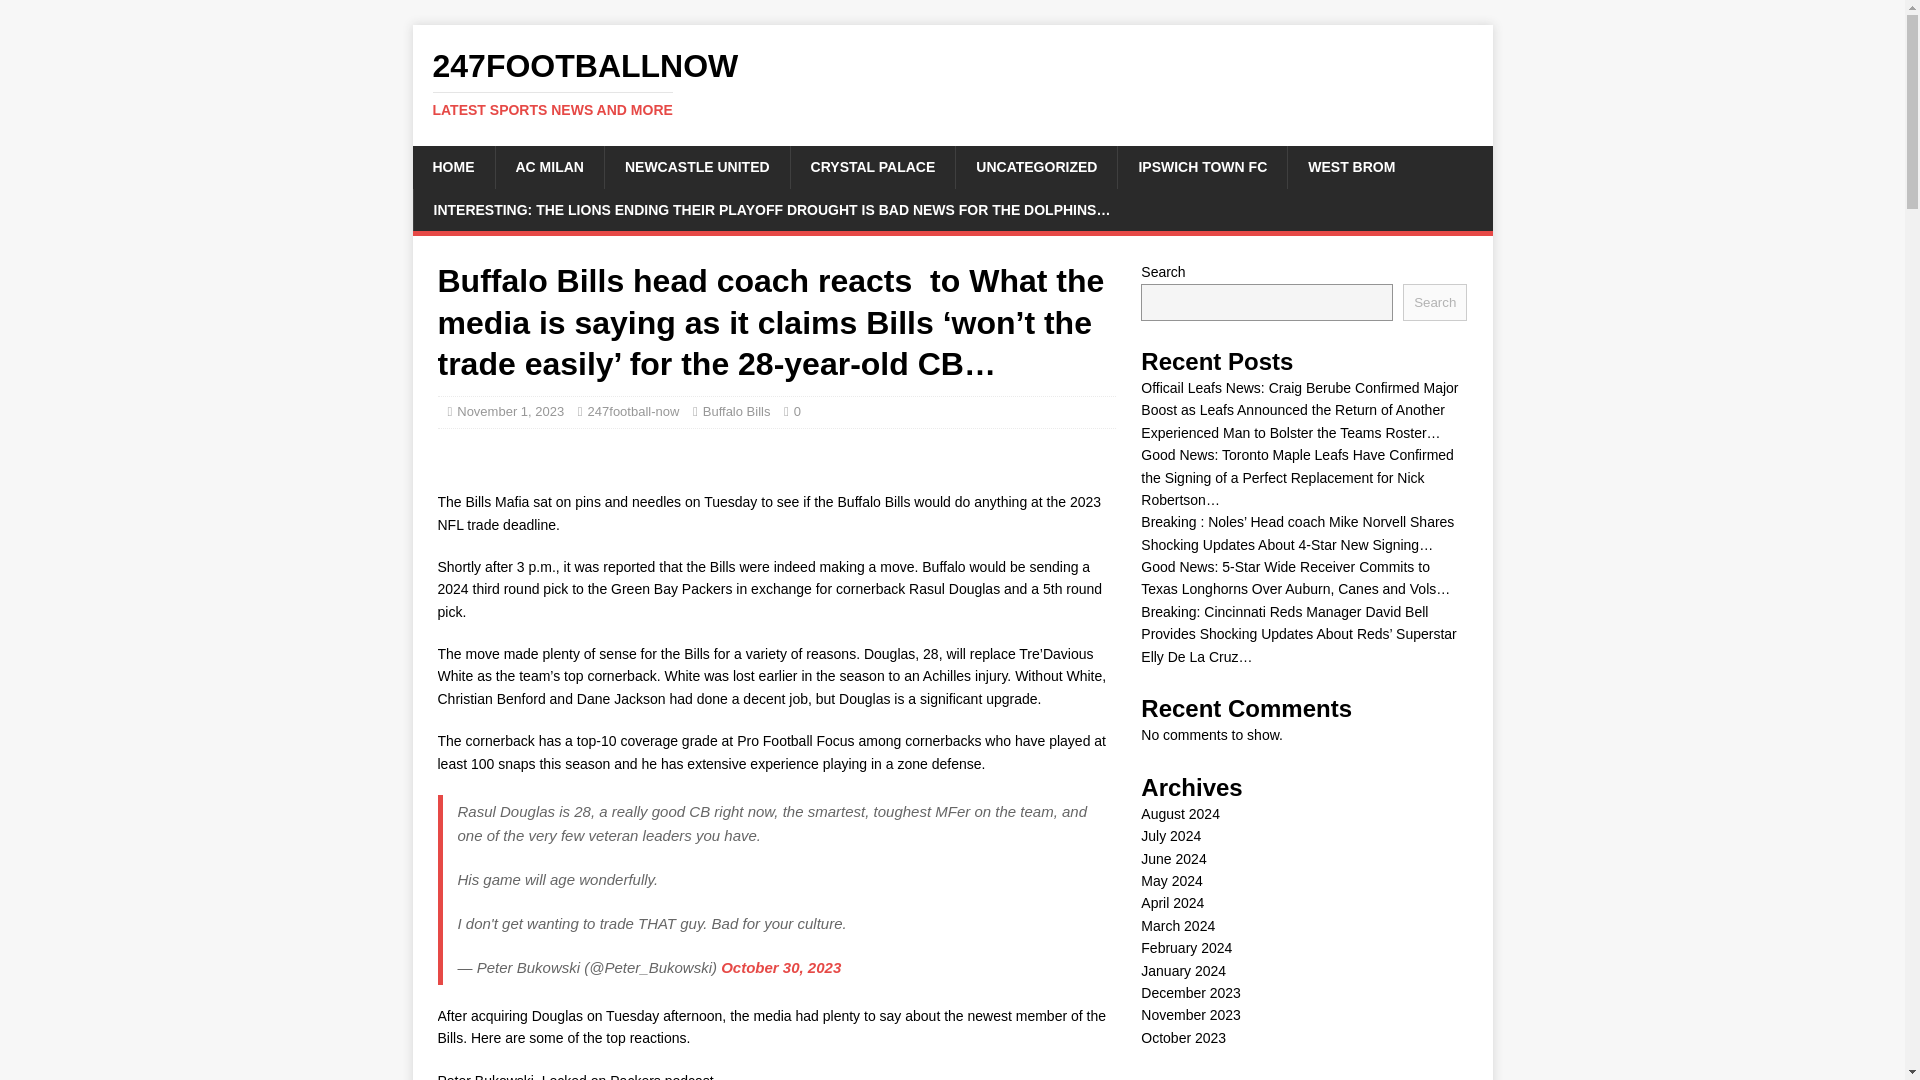 Image resolution: width=1920 pixels, height=1080 pixels. What do you see at coordinates (633, 411) in the screenshot?
I see `247football-now` at bounding box center [633, 411].